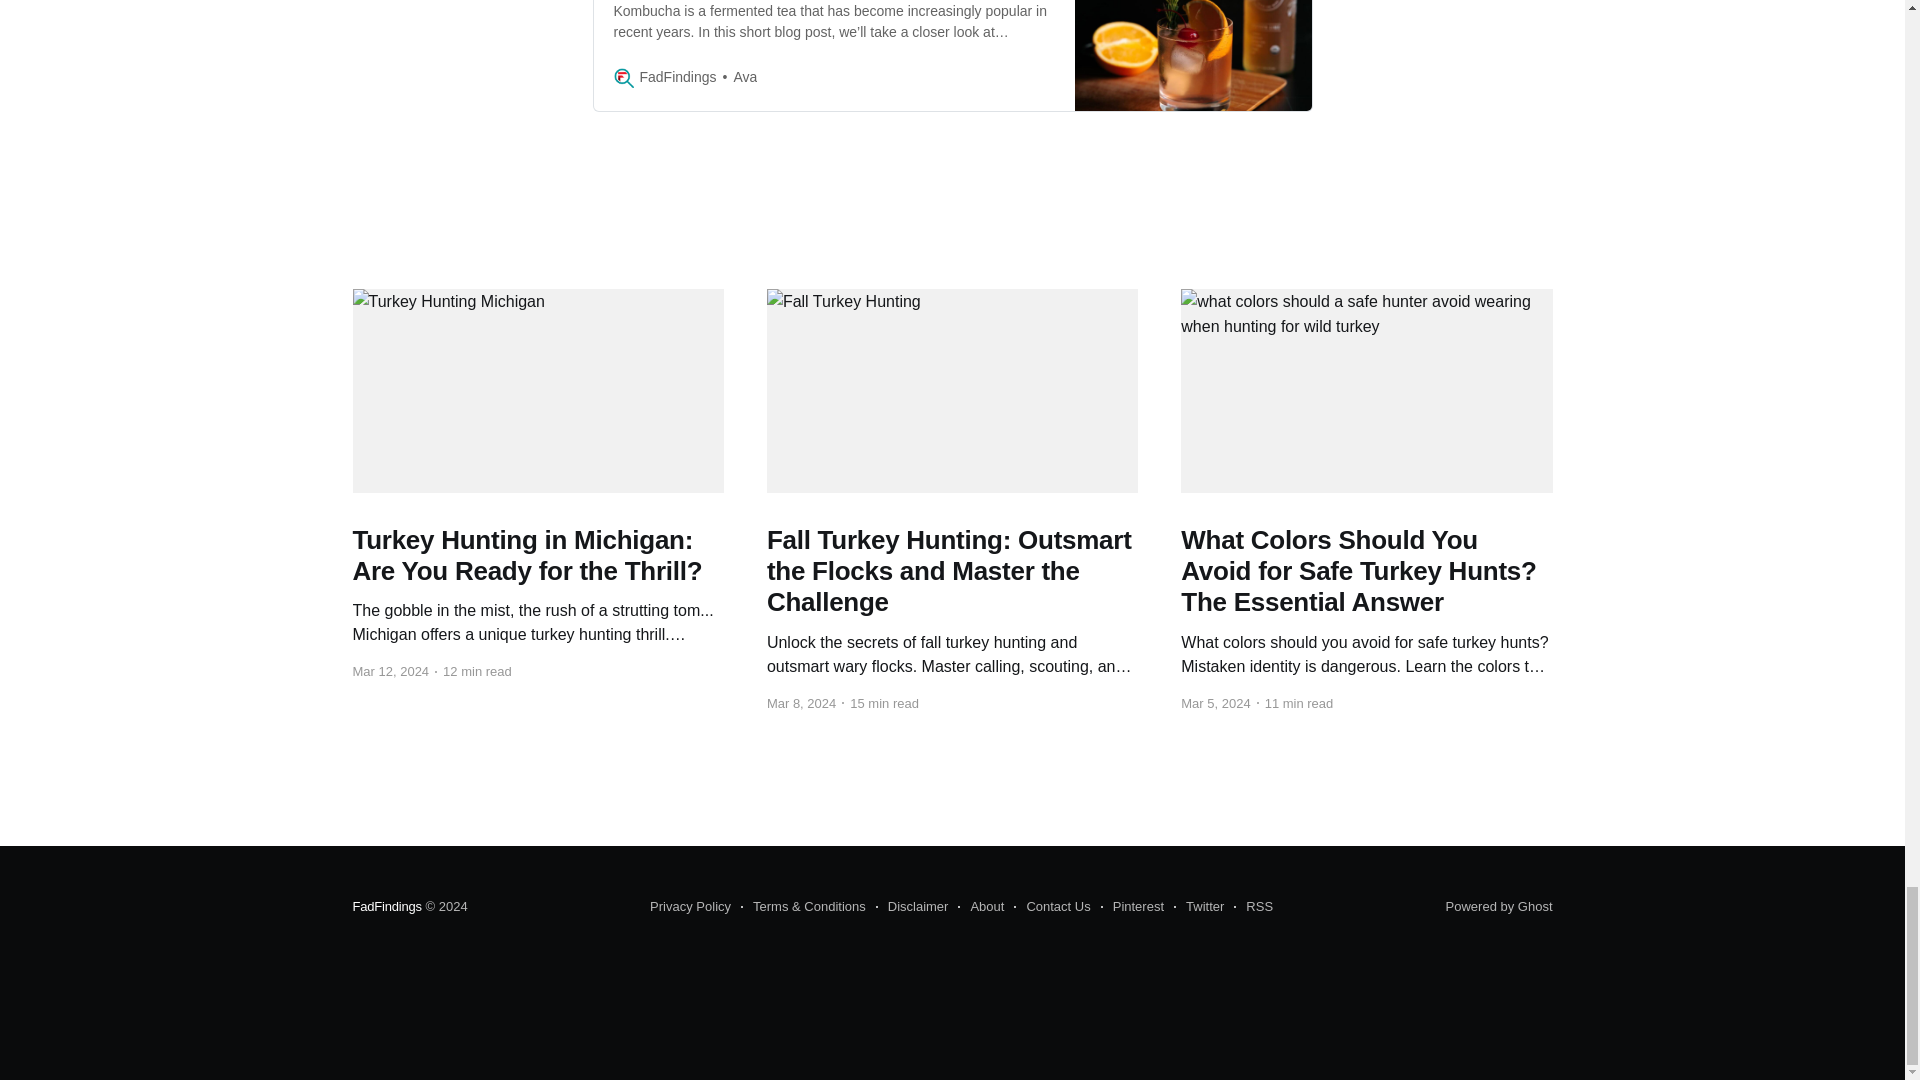  Describe the element at coordinates (912, 907) in the screenshot. I see `Disclaimer` at that location.